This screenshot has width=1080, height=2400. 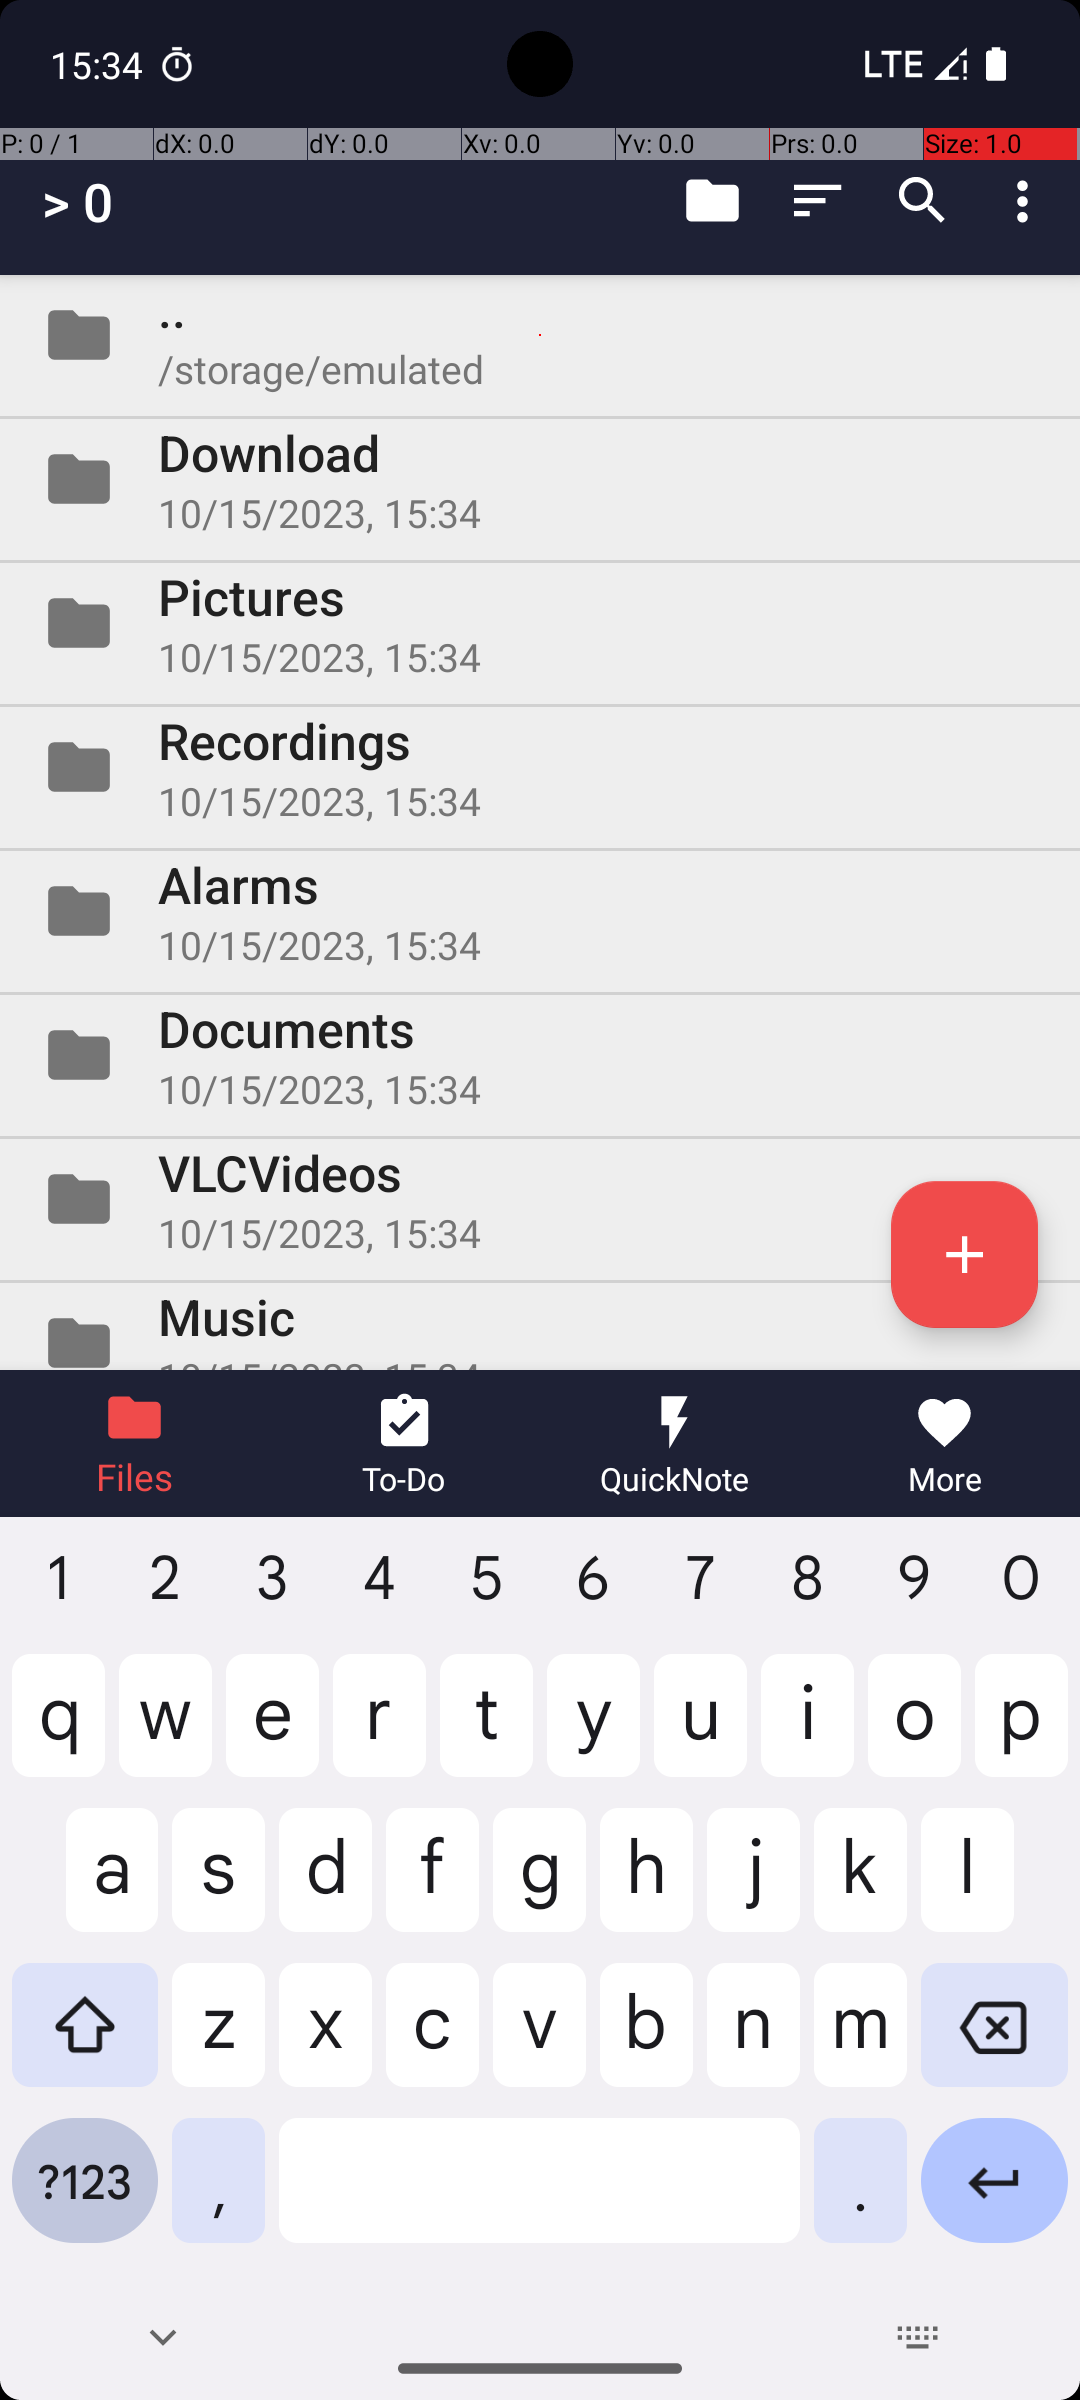 I want to click on Folder Music , so click(x=540, y=1326).